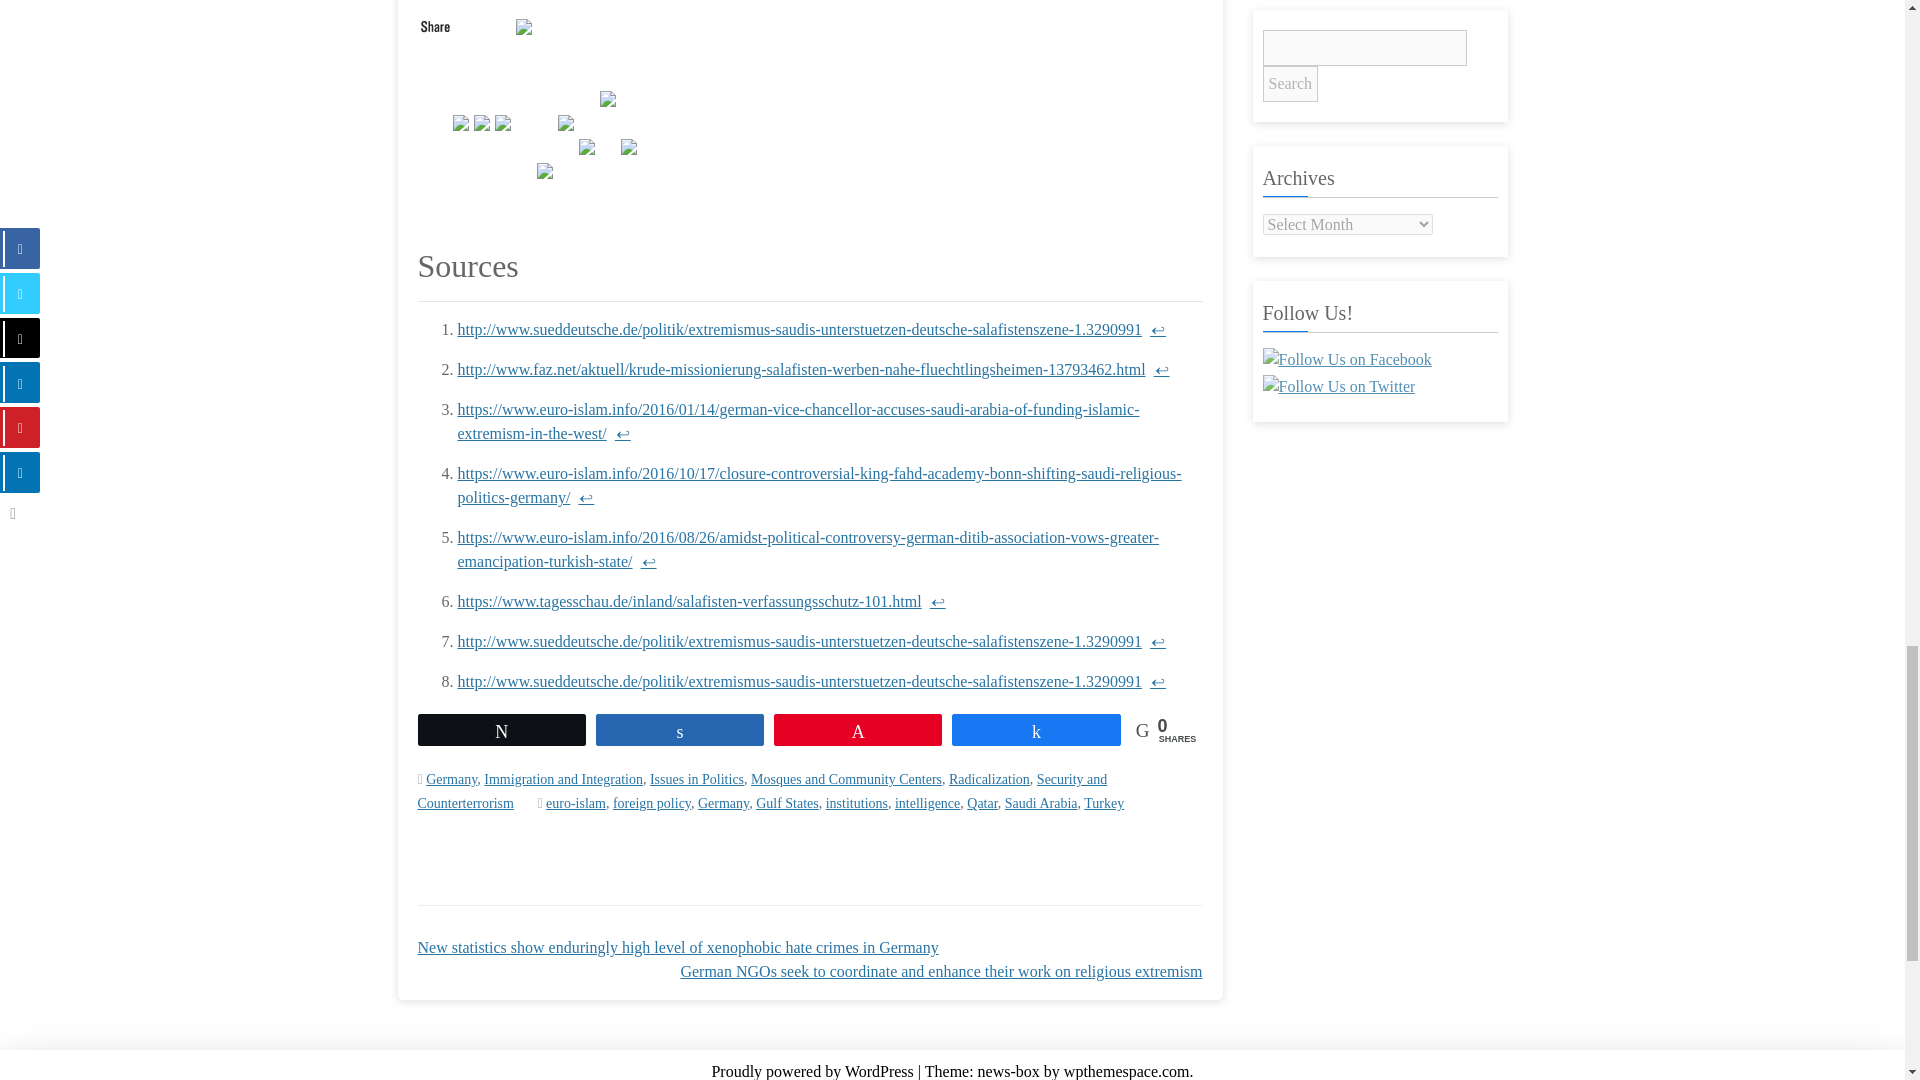 The image size is (1920, 1080). What do you see at coordinates (610, 96) in the screenshot?
I see `Delicious` at bounding box center [610, 96].